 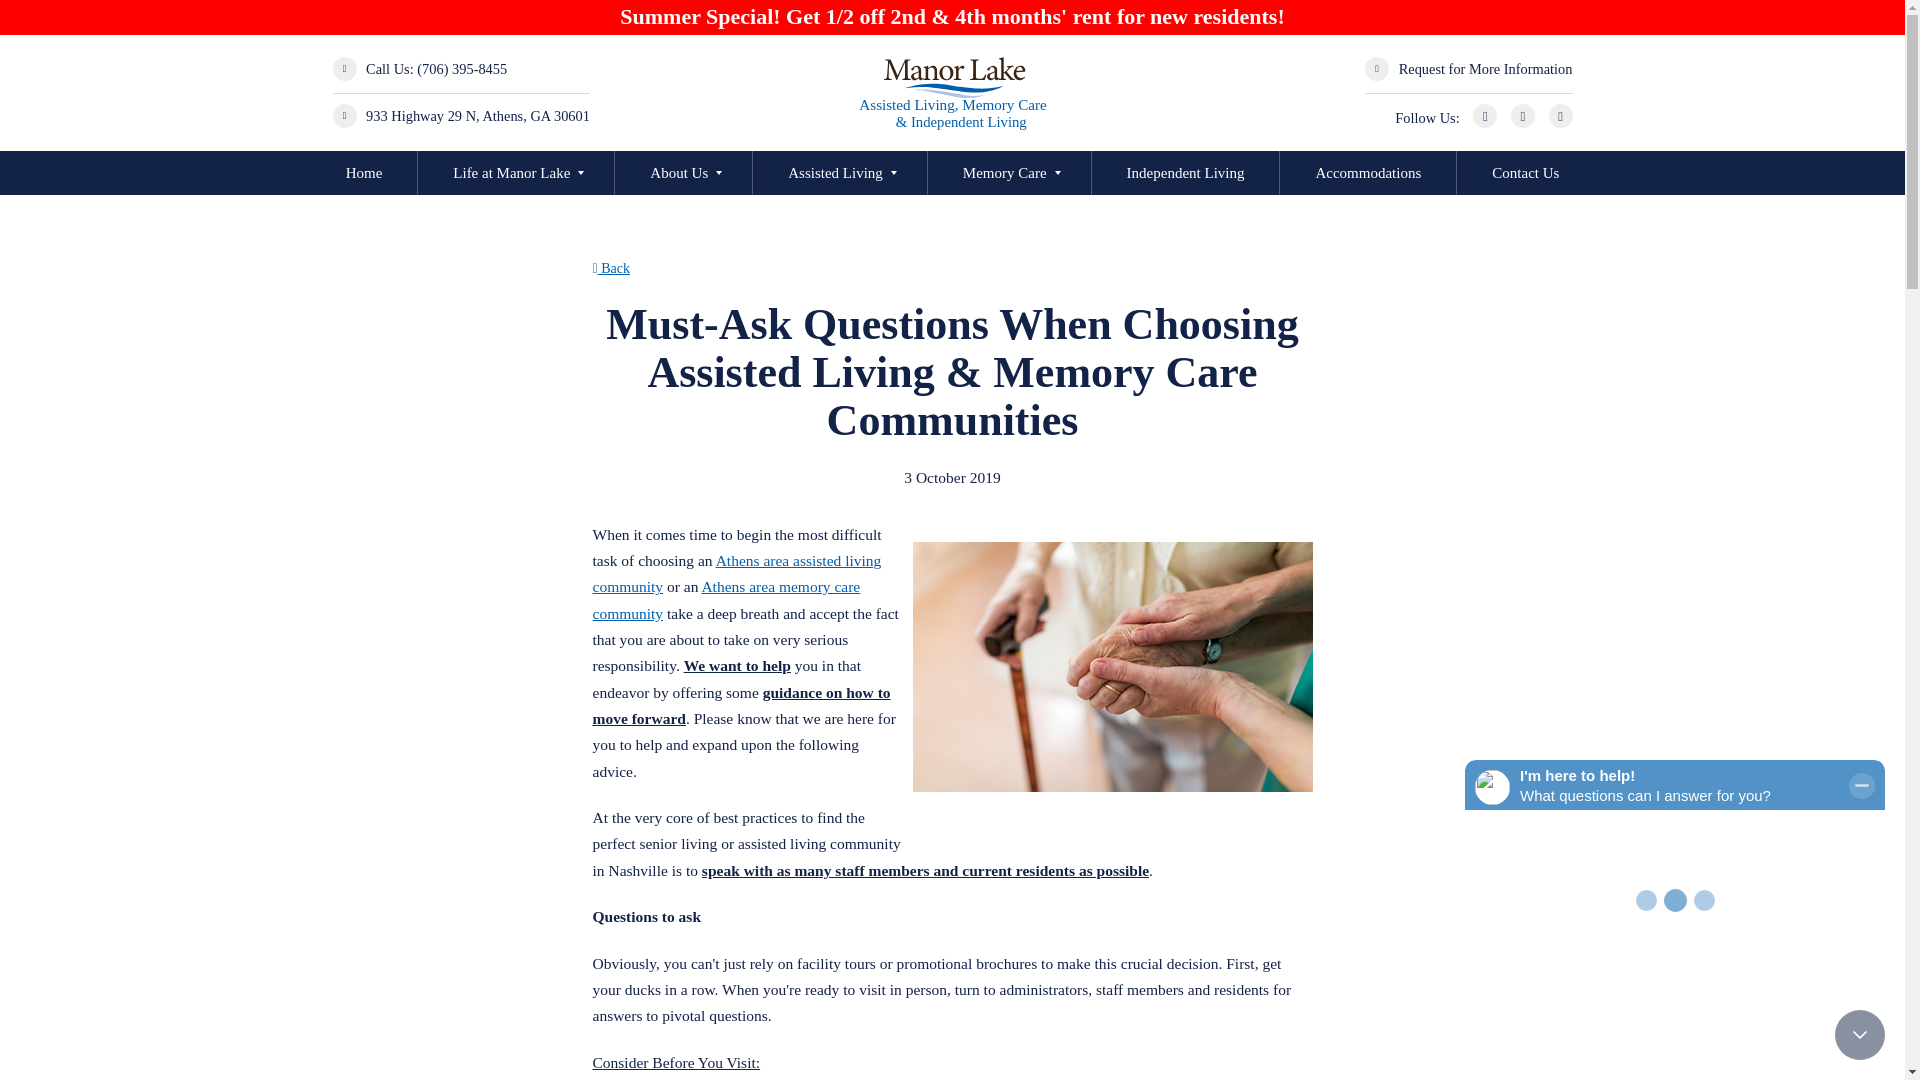 What do you see at coordinates (1004, 173) in the screenshot?
I see `Memory Care` at bounding box center [1004, 173].